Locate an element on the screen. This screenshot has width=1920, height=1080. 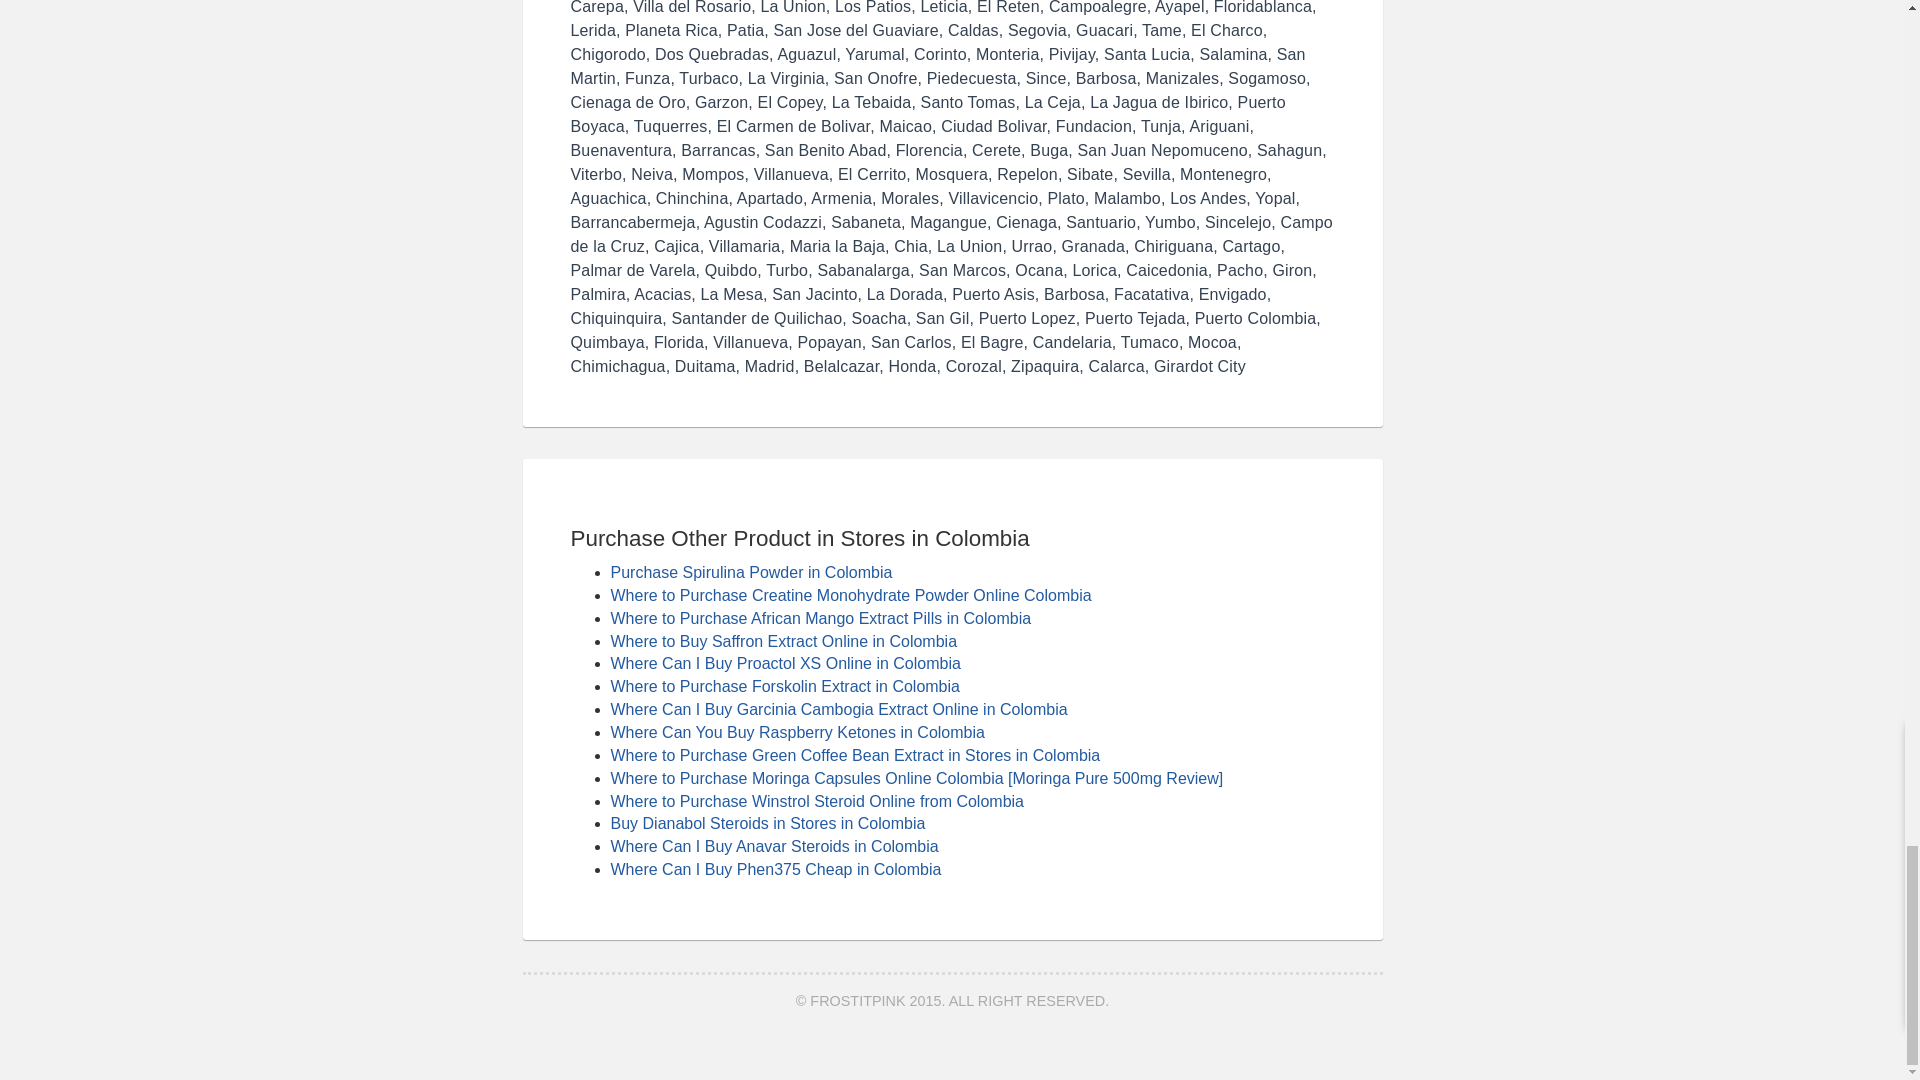
Where Can I Buy Anavar Steroids in Colombia is located at coordinates (774, 846).